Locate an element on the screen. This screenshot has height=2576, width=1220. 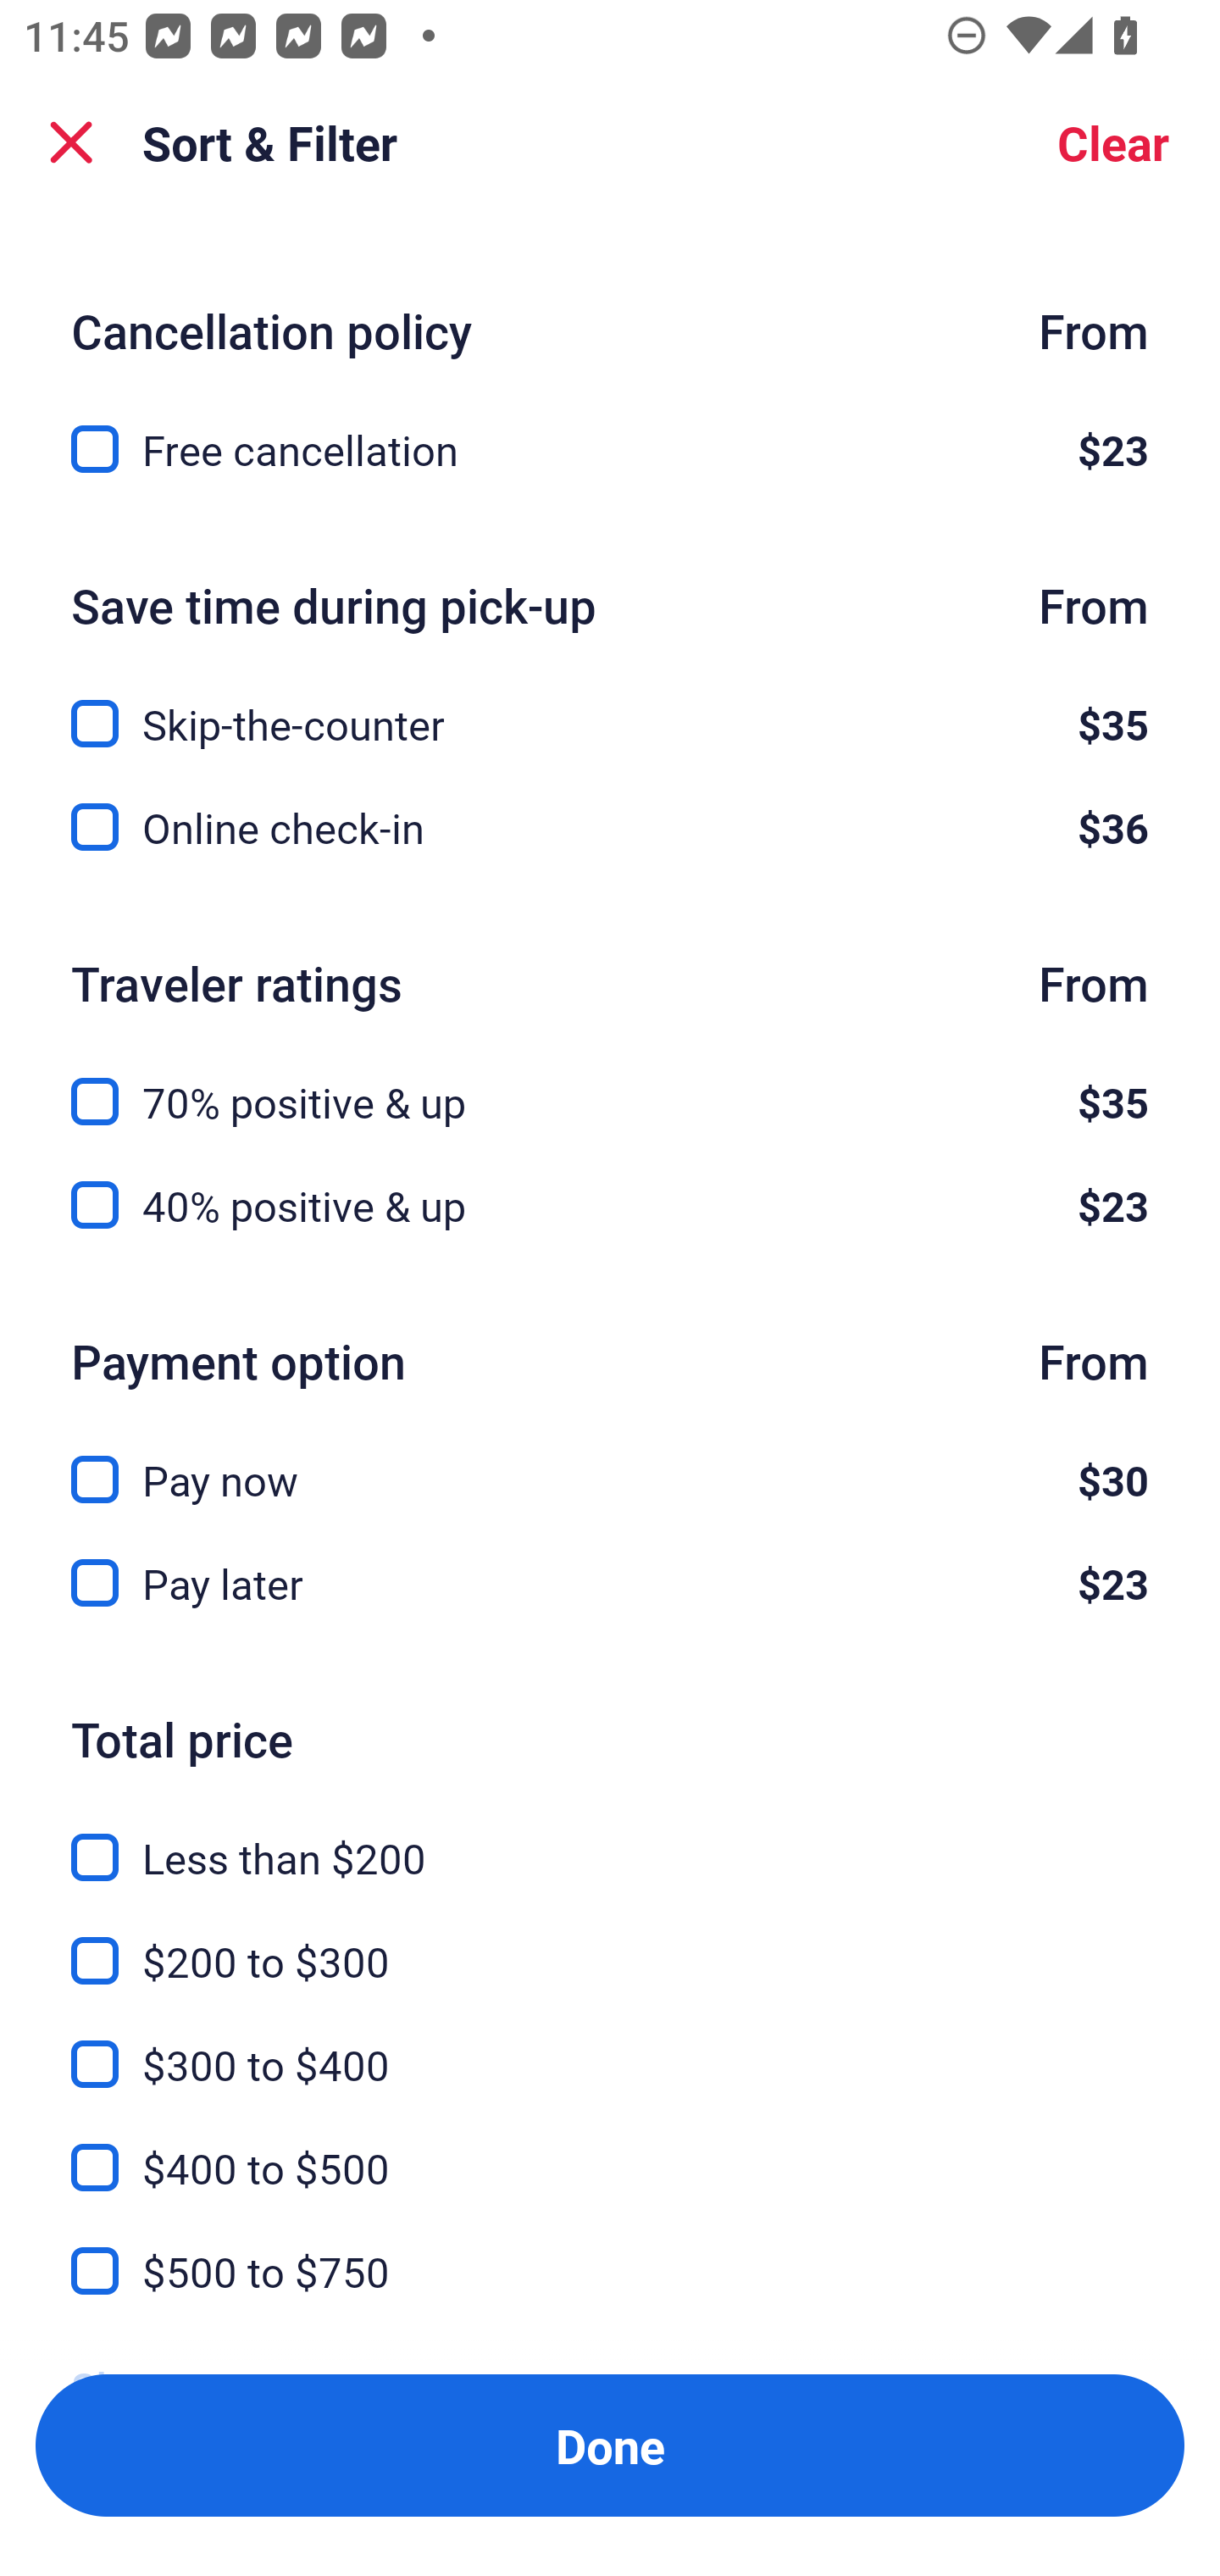
$300 to $400, $300 to $400 is located at coordinates (610, 2045).